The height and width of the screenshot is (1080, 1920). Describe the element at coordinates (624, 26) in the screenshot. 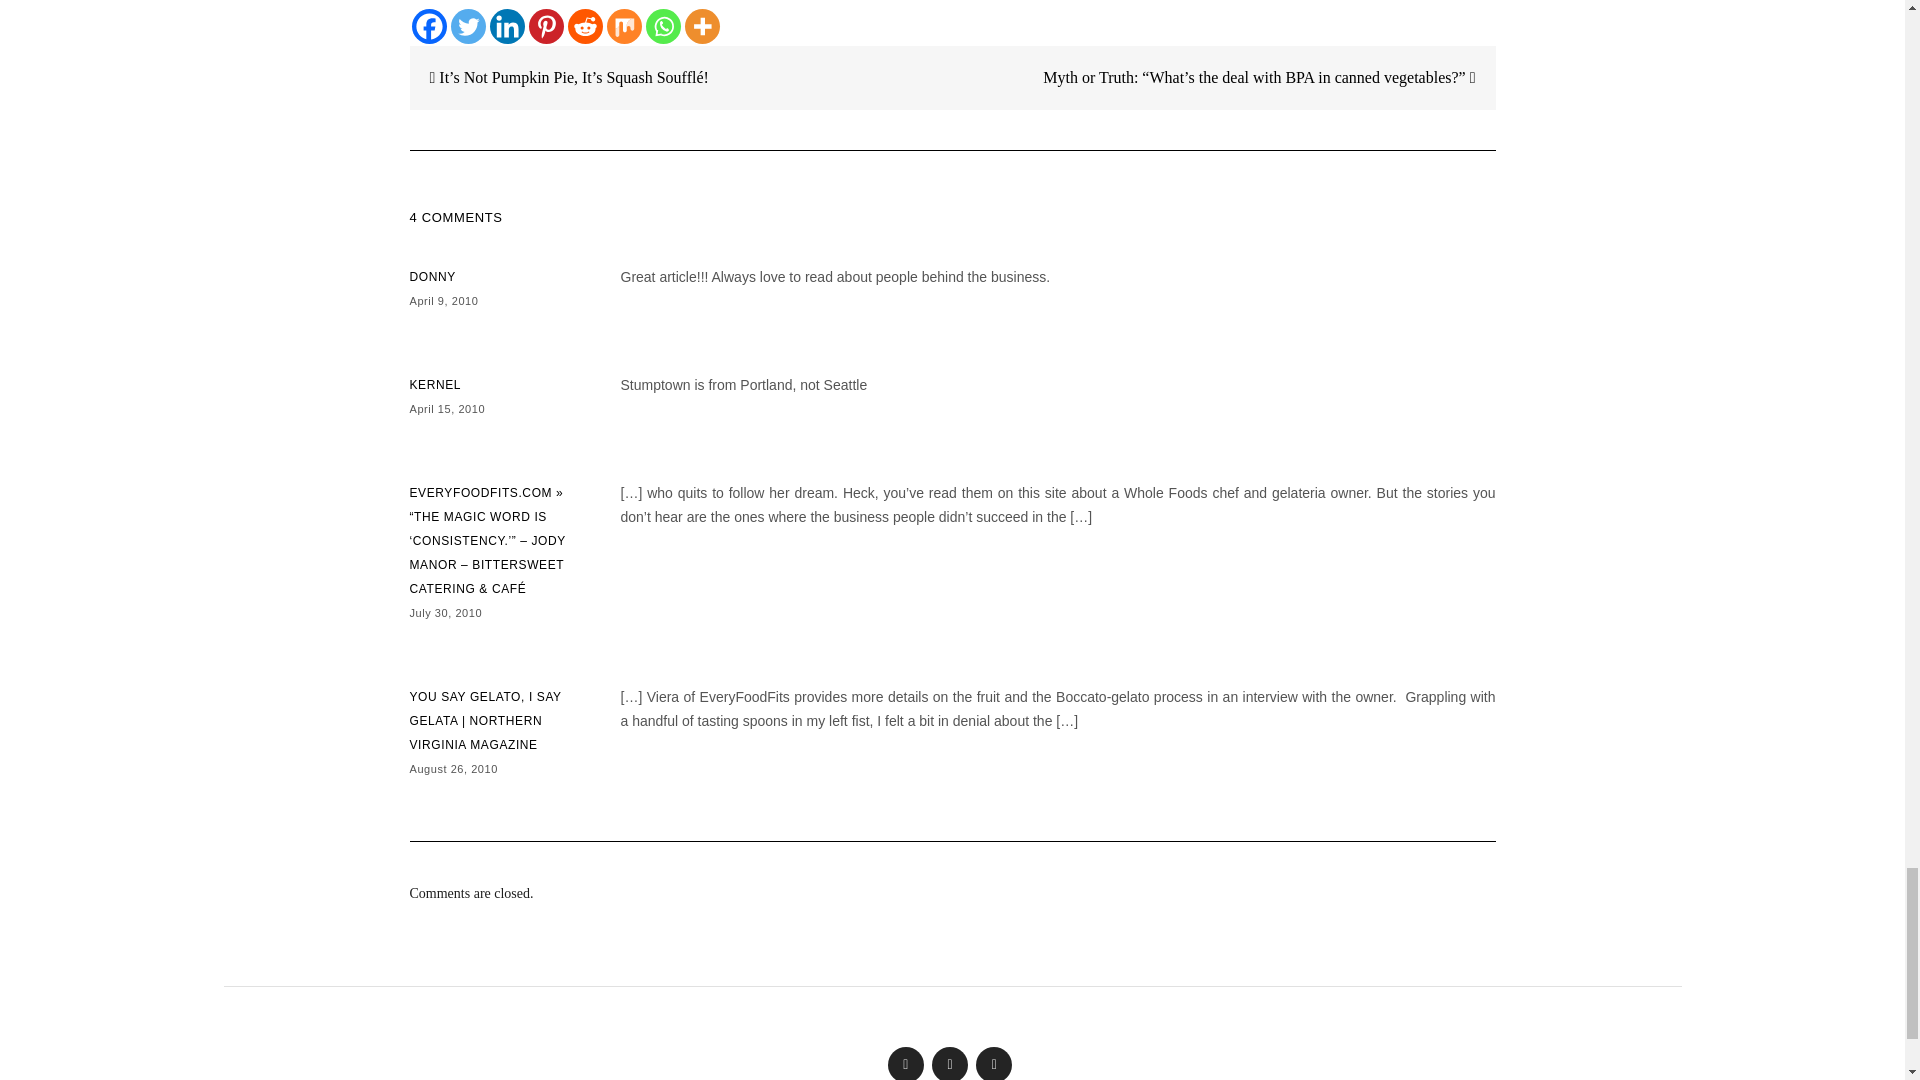

I see `Mix` at that location.